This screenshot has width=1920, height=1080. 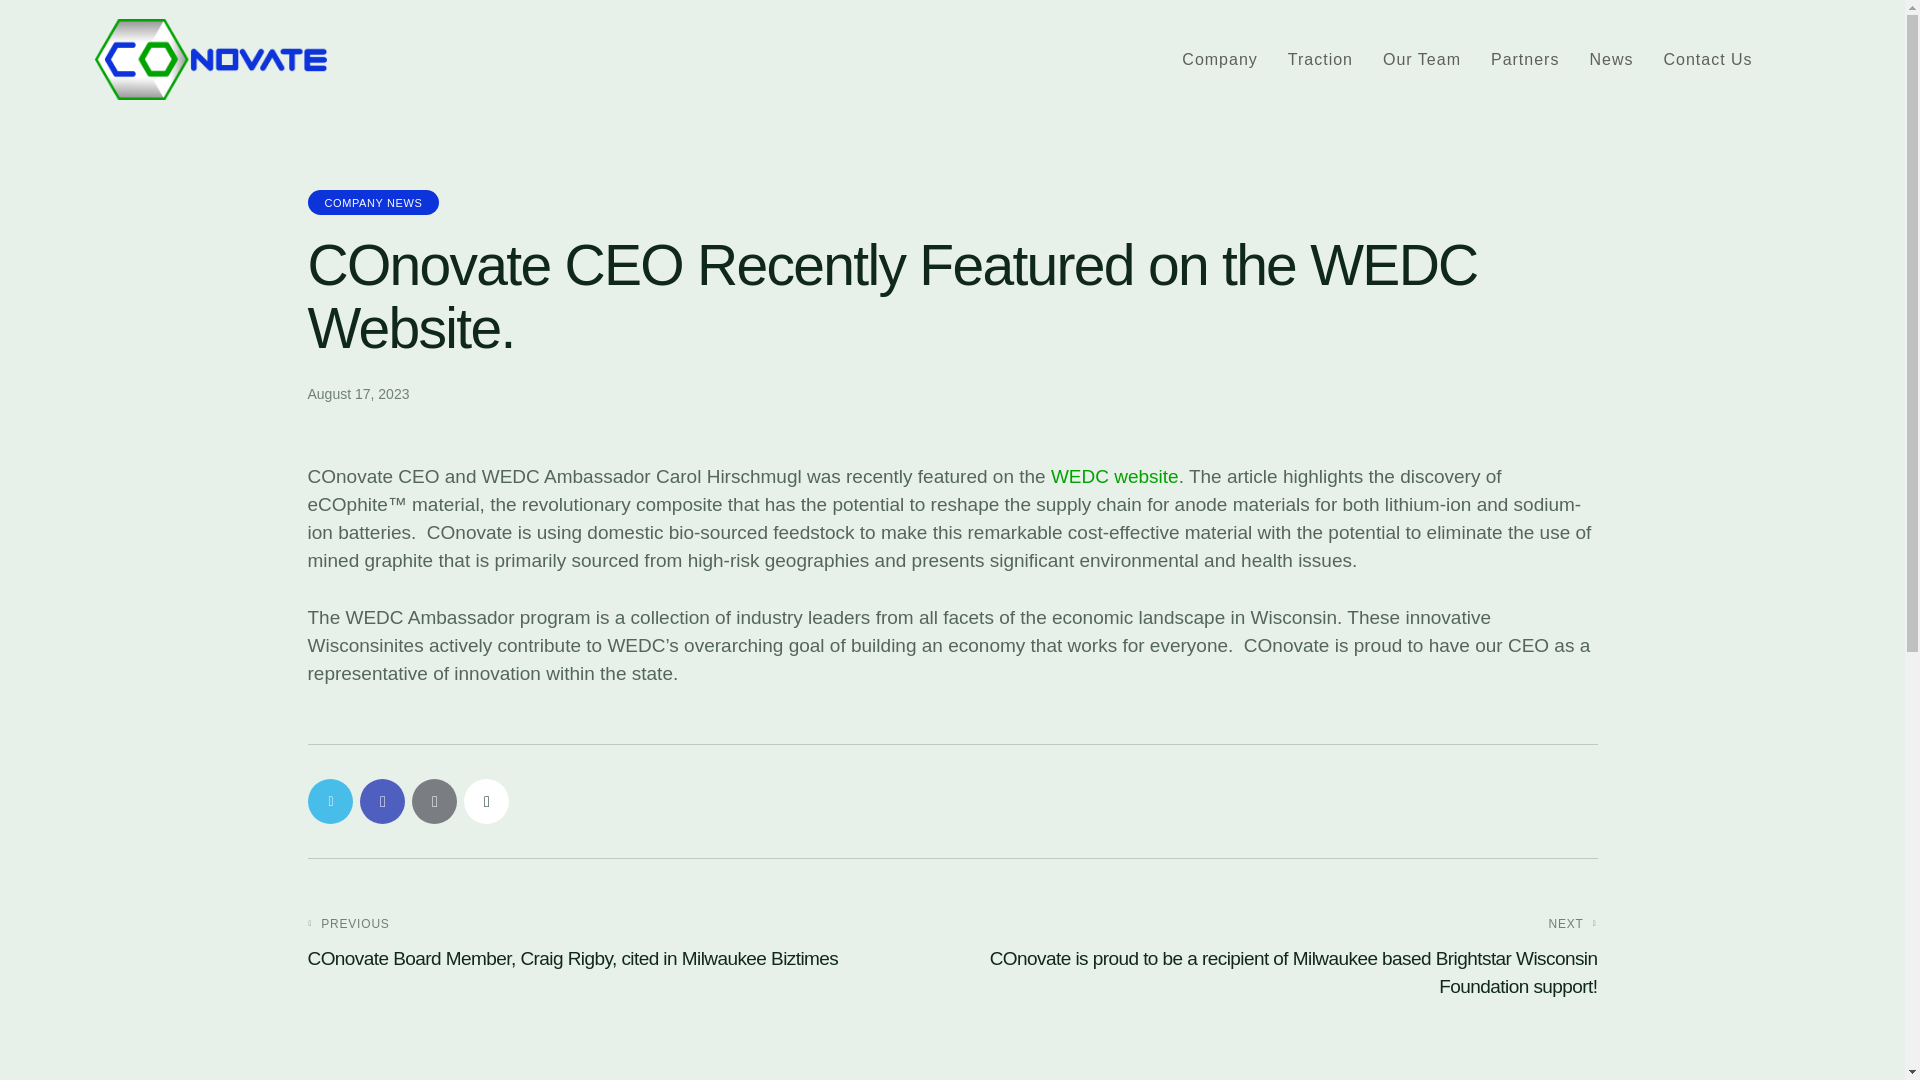 I want to click on News, so click(x=1611, y=60).